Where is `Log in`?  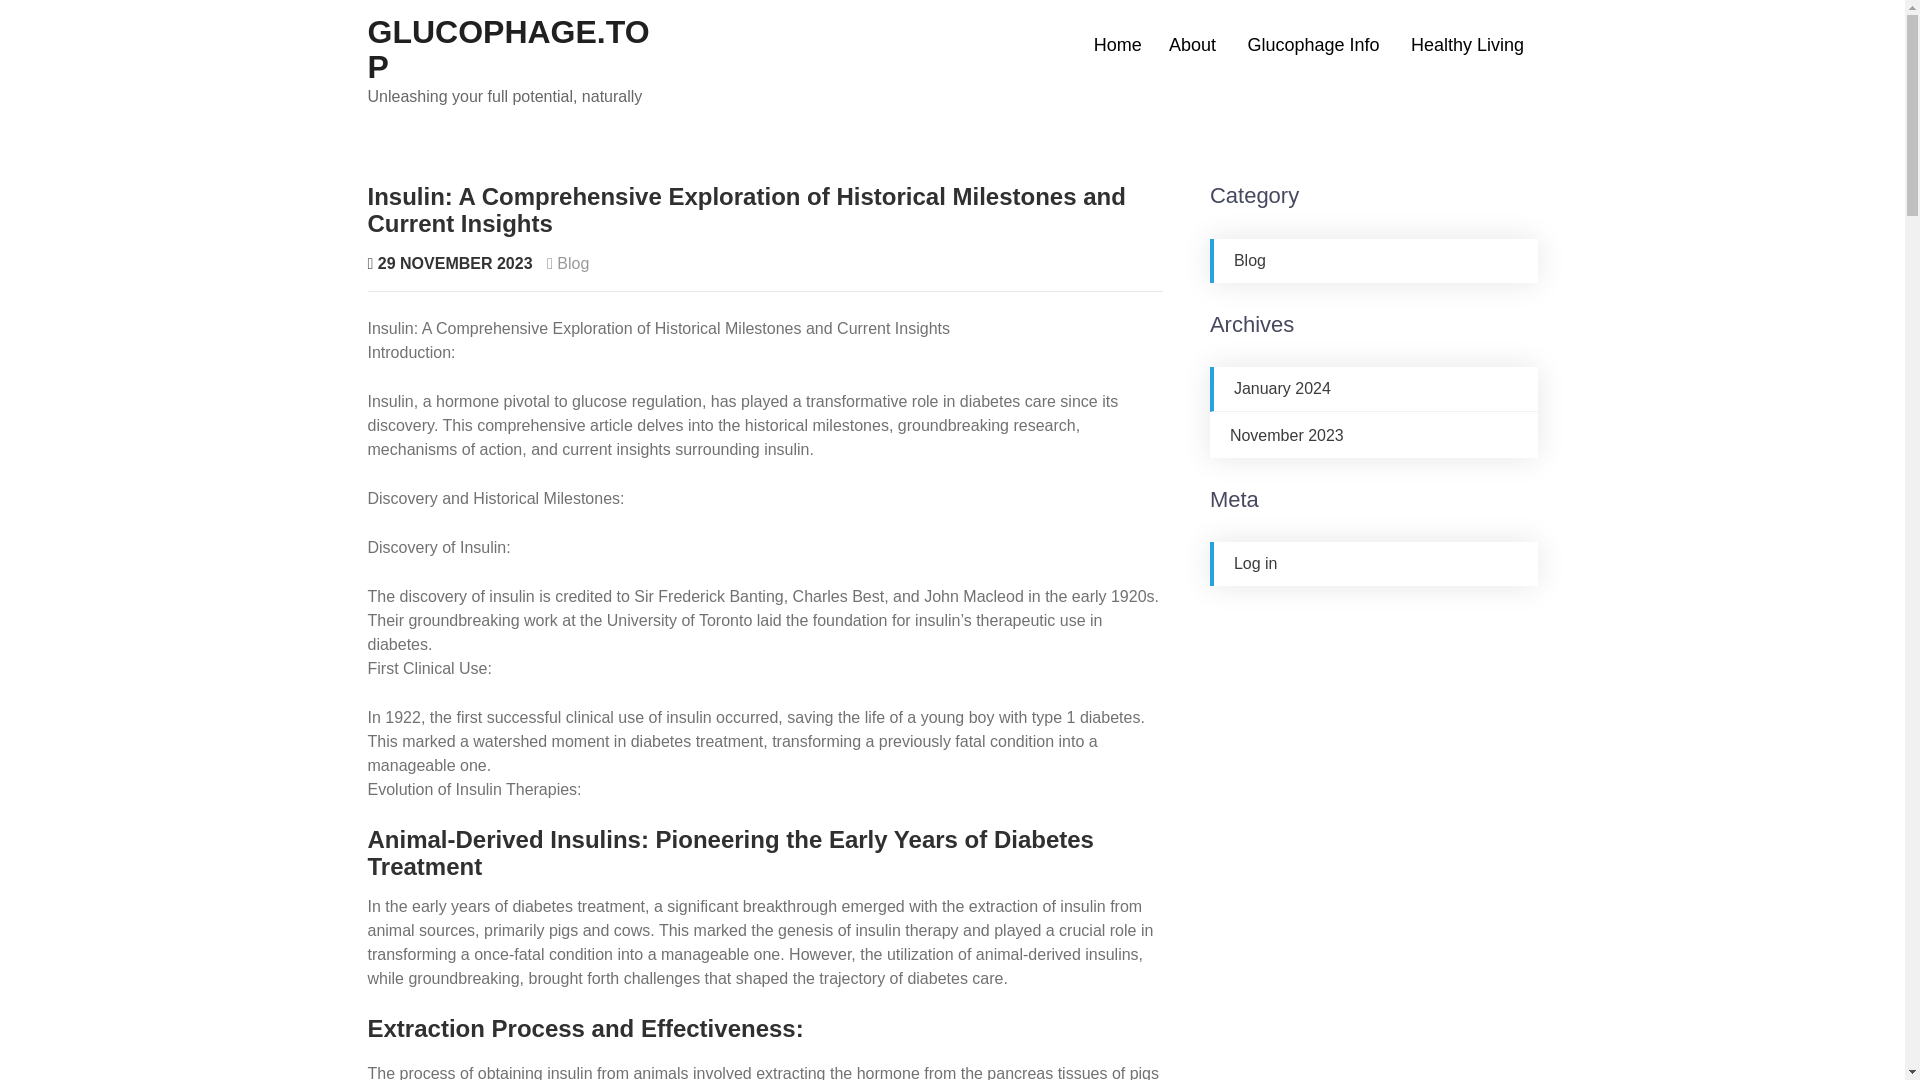 Log in is located at coordinates (1256, 564).